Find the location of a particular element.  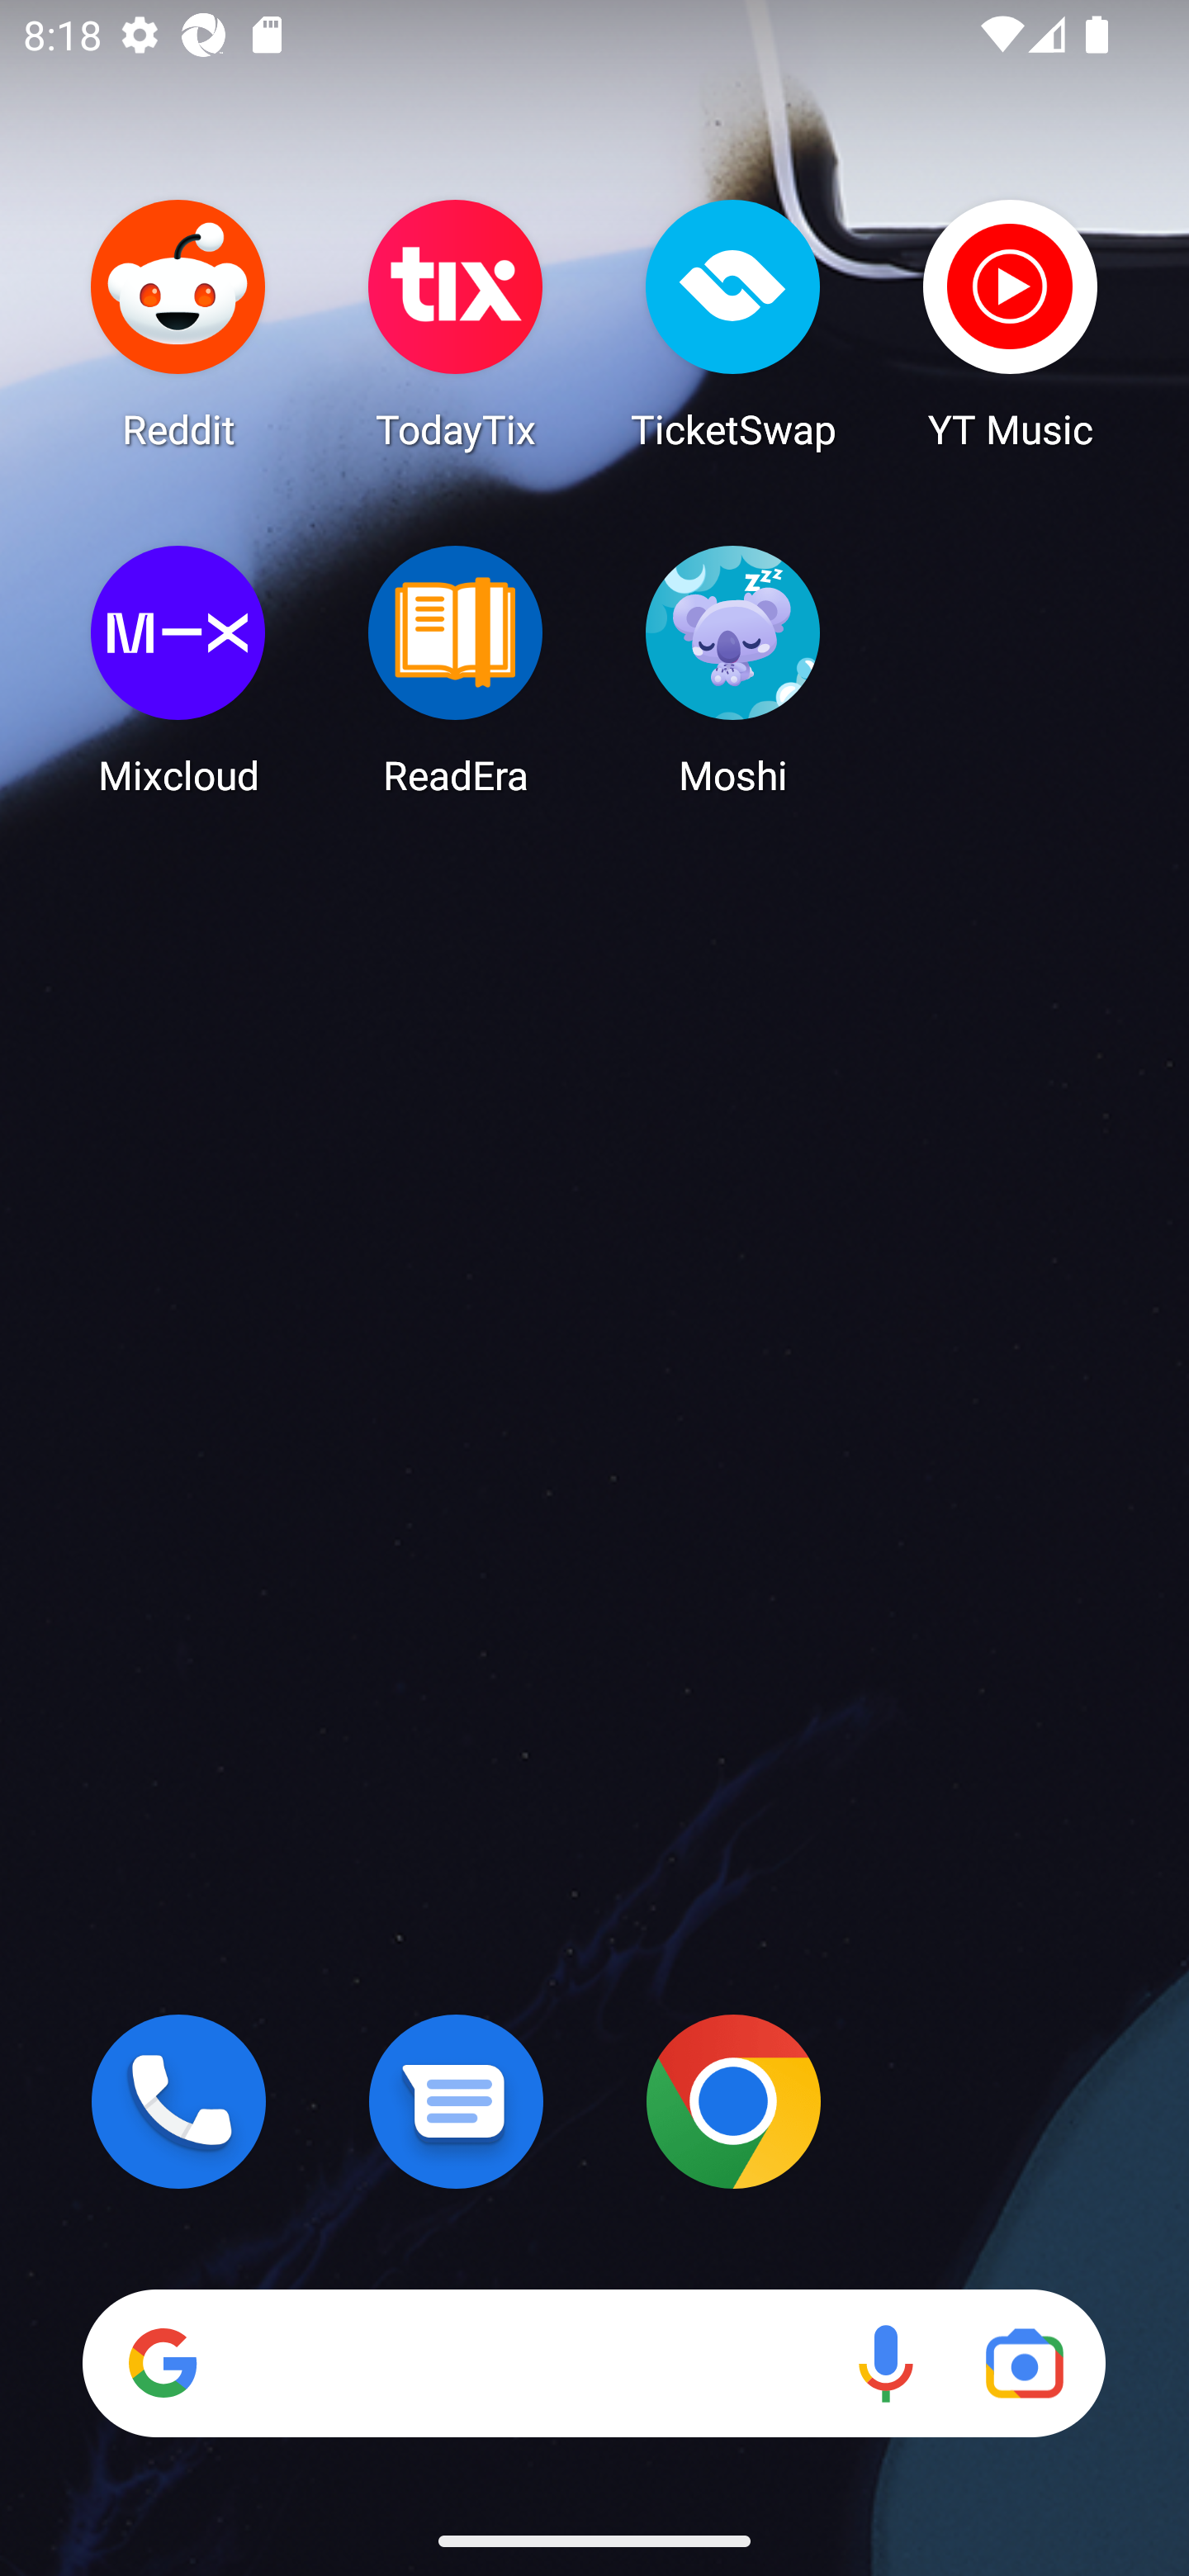

YT Music is located at coordinates (1011, 324).